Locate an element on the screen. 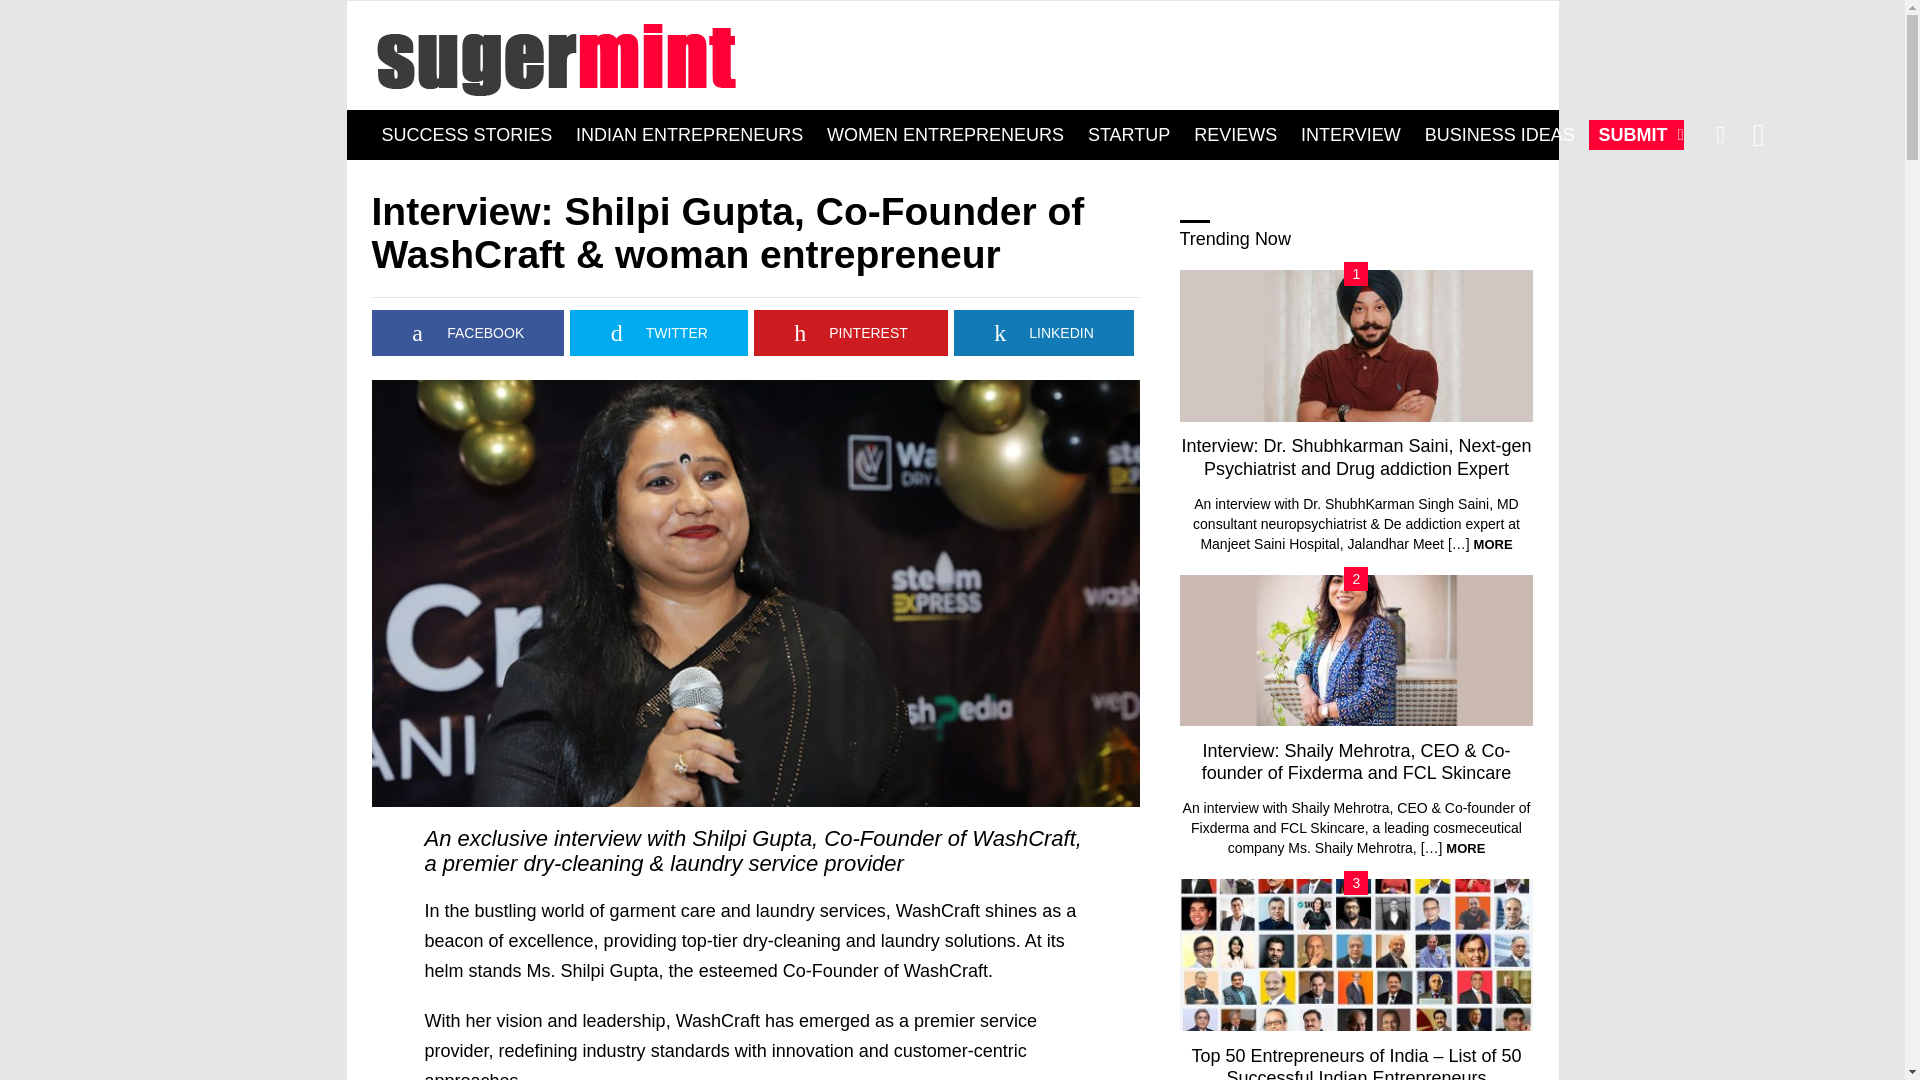 The width and height of the screenshot is (1920, 1080). REVIEWS is located at coordinates (1235, 134).